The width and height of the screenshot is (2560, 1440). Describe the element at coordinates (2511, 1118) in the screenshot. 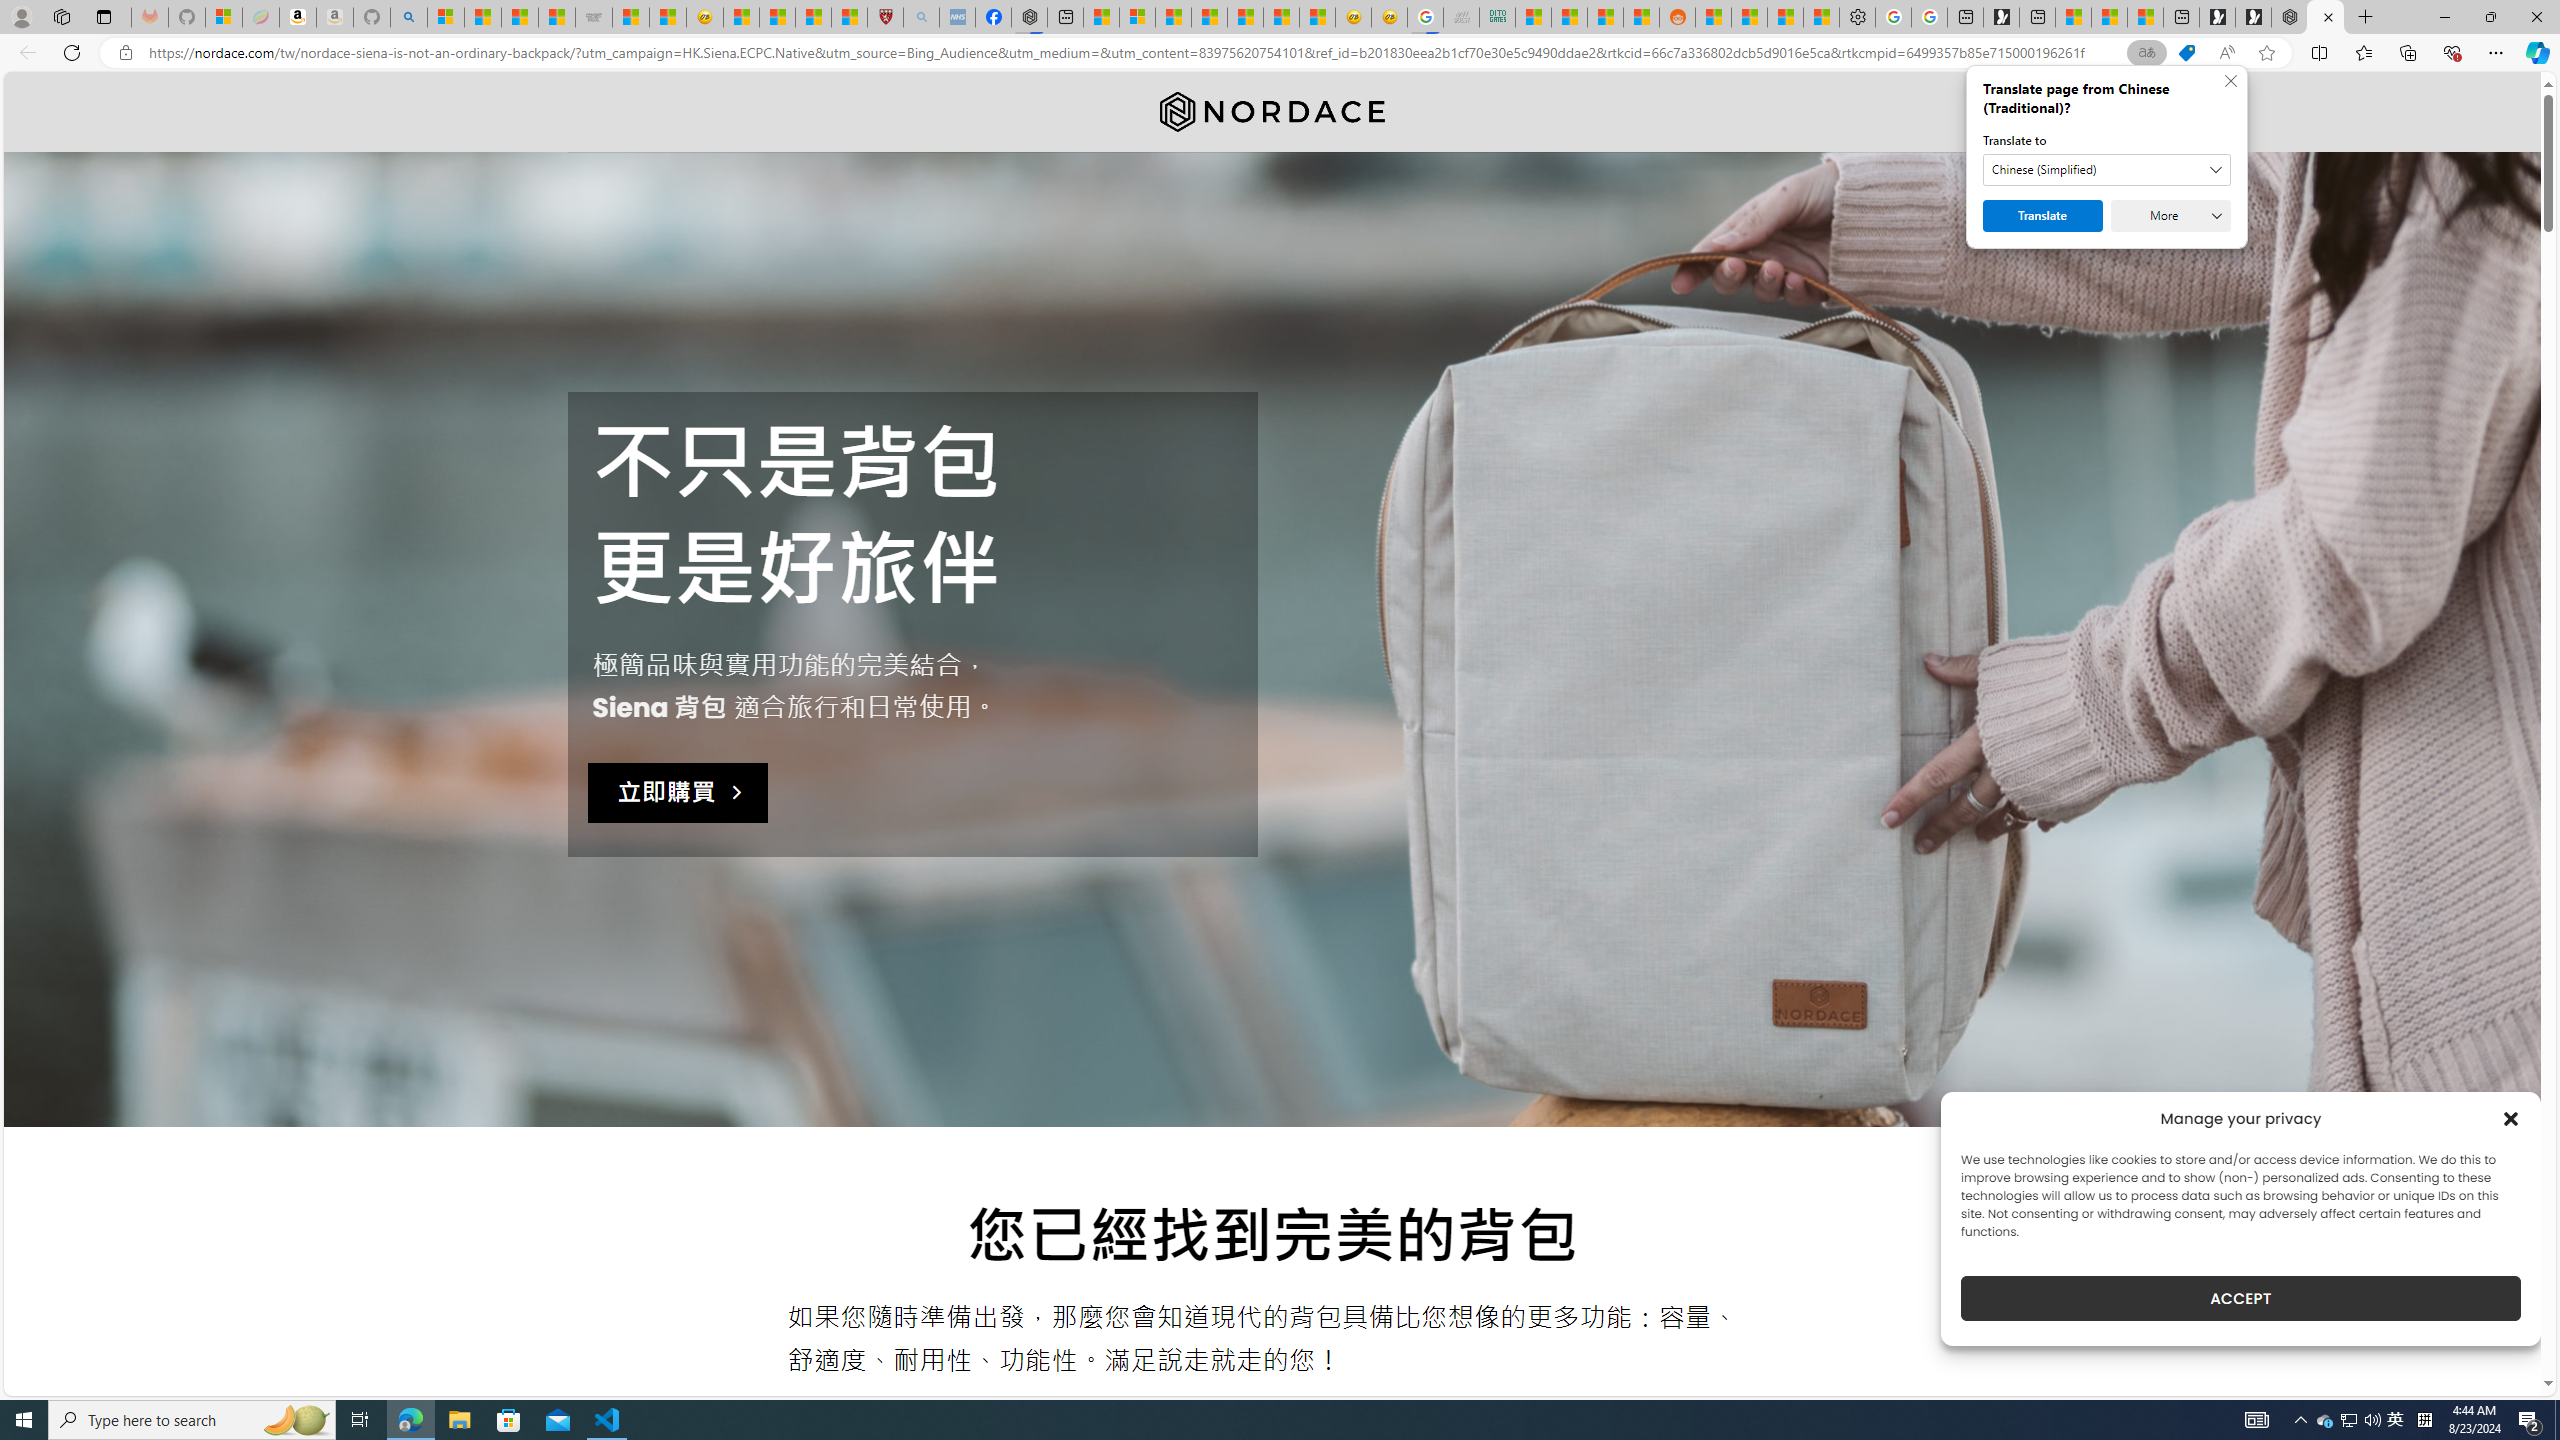

I see `Class: cmplz-close` at that location.